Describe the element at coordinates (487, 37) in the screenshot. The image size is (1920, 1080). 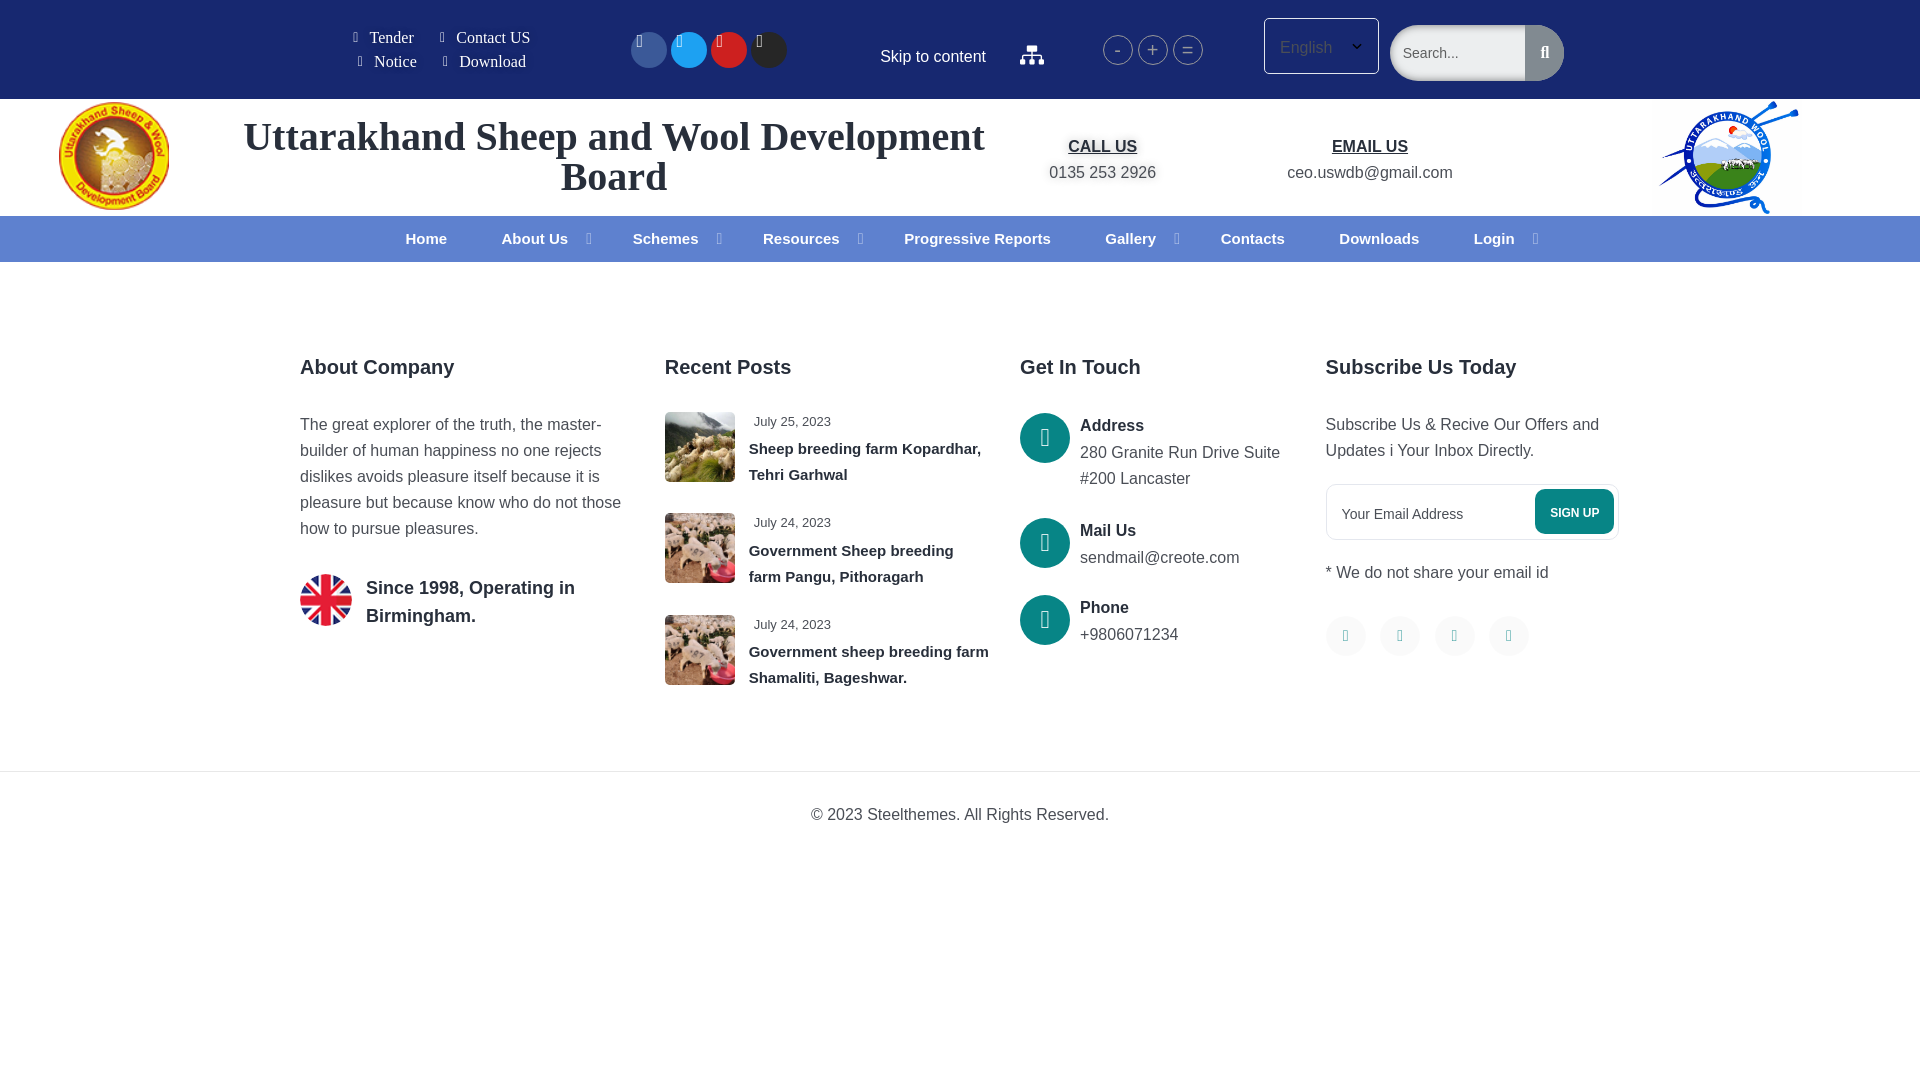
I see `Contact US` at that location.